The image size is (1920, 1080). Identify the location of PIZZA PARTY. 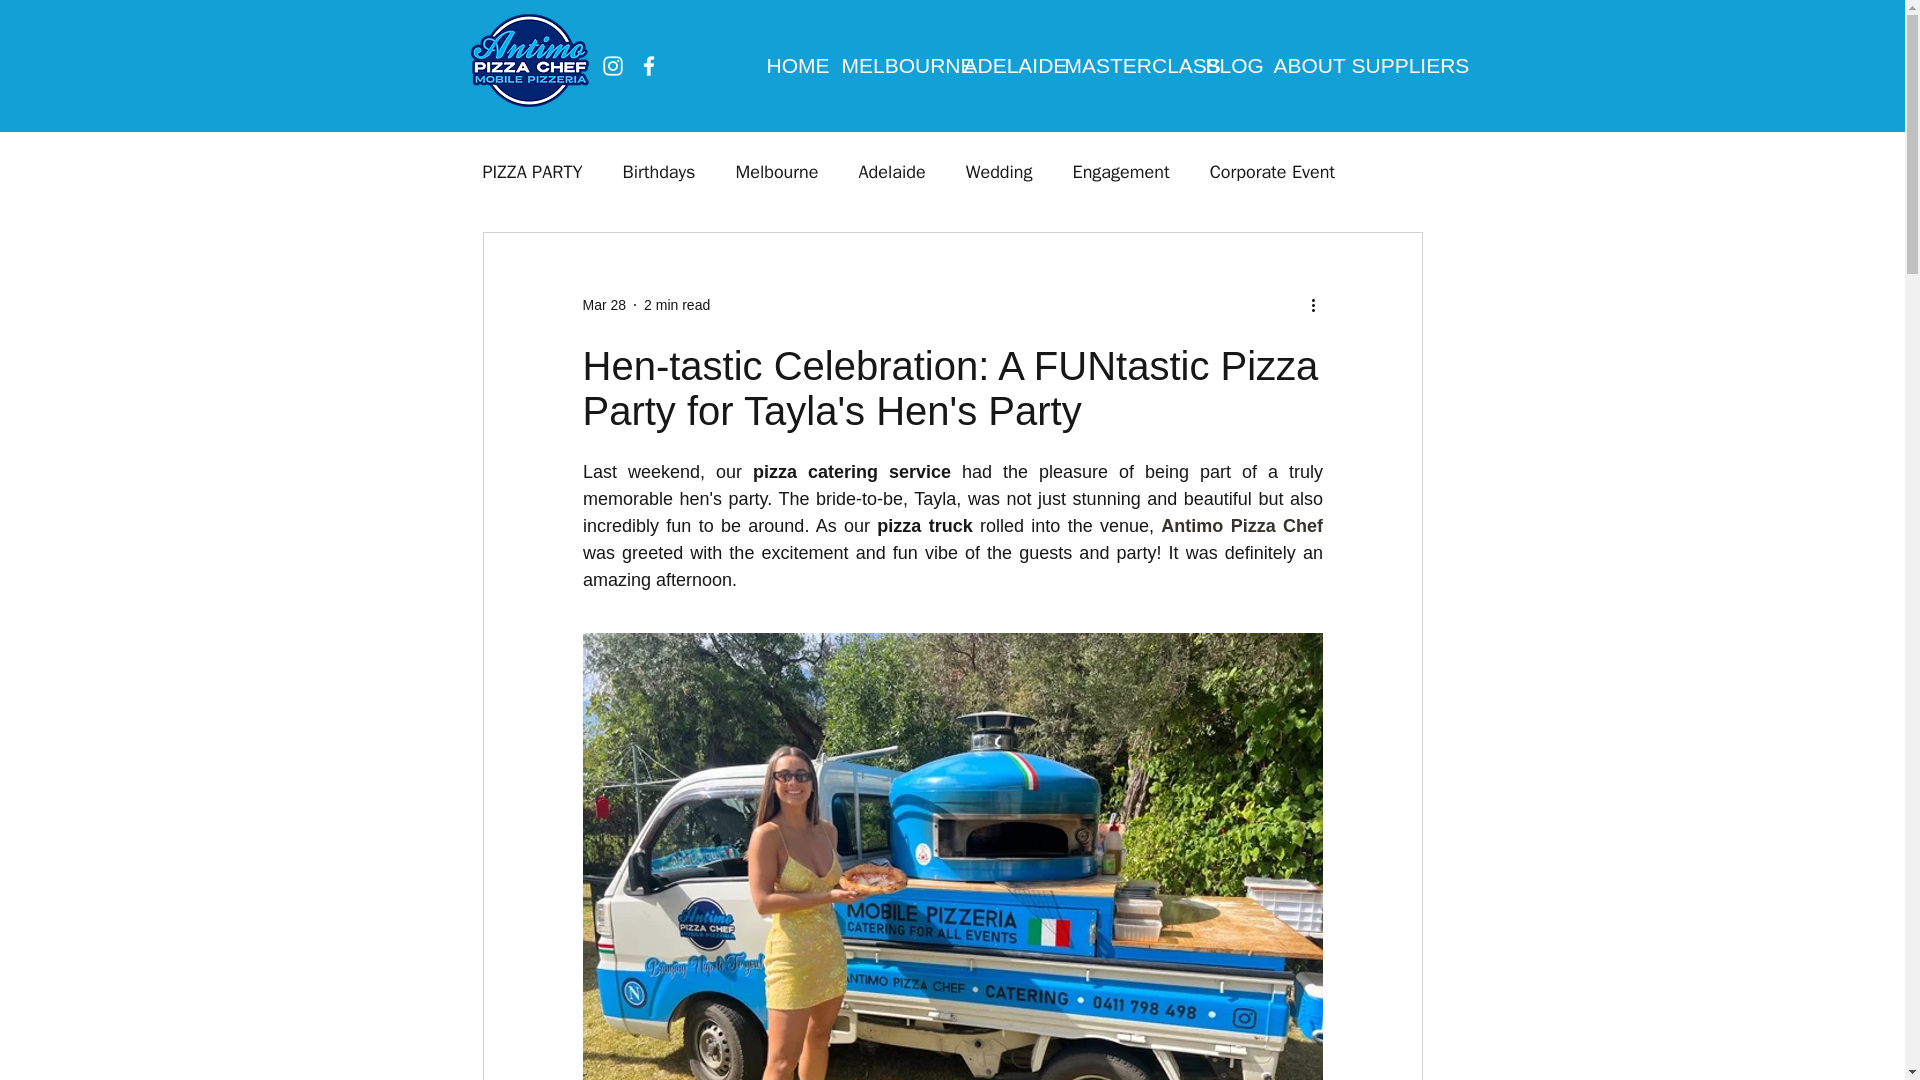
(531, 171).